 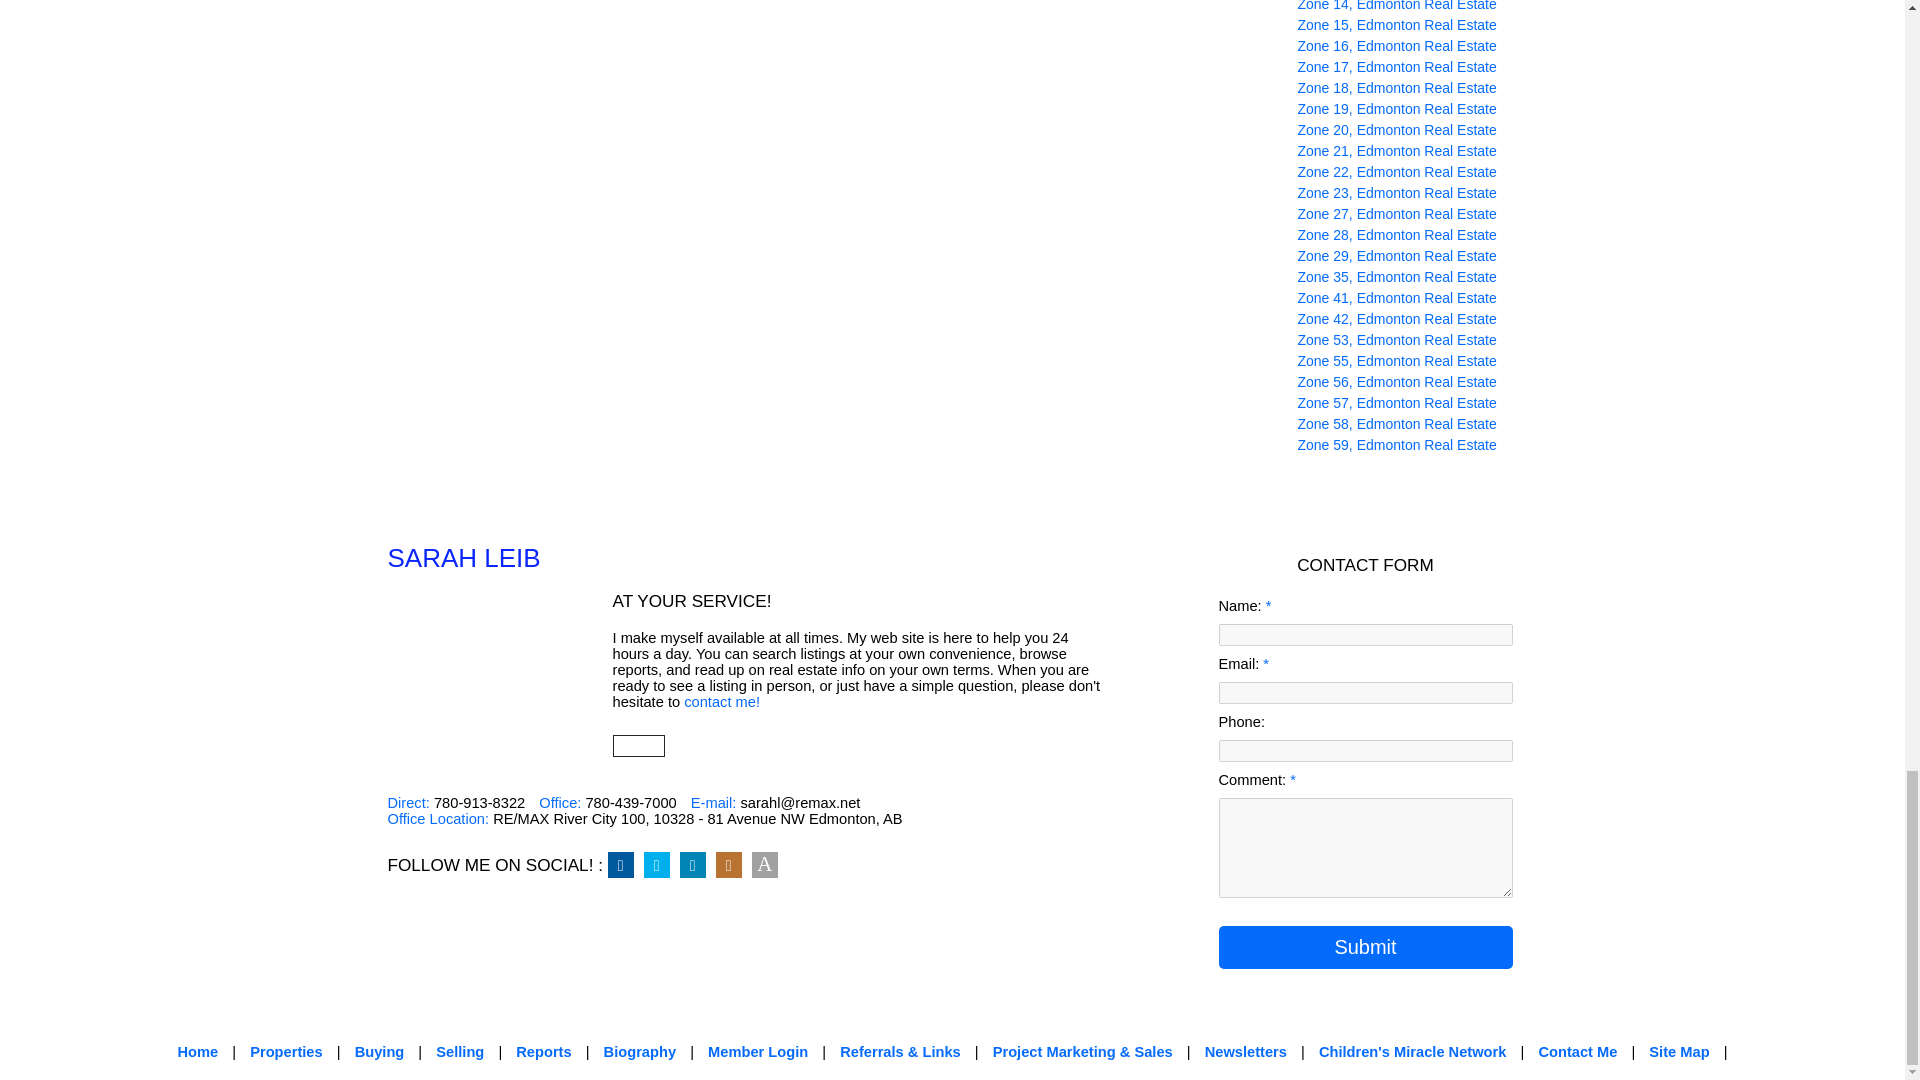 What do you see at coordinates (197, 1052) in the screenshot?
I see `Home` at bounding box center [197, 1052].